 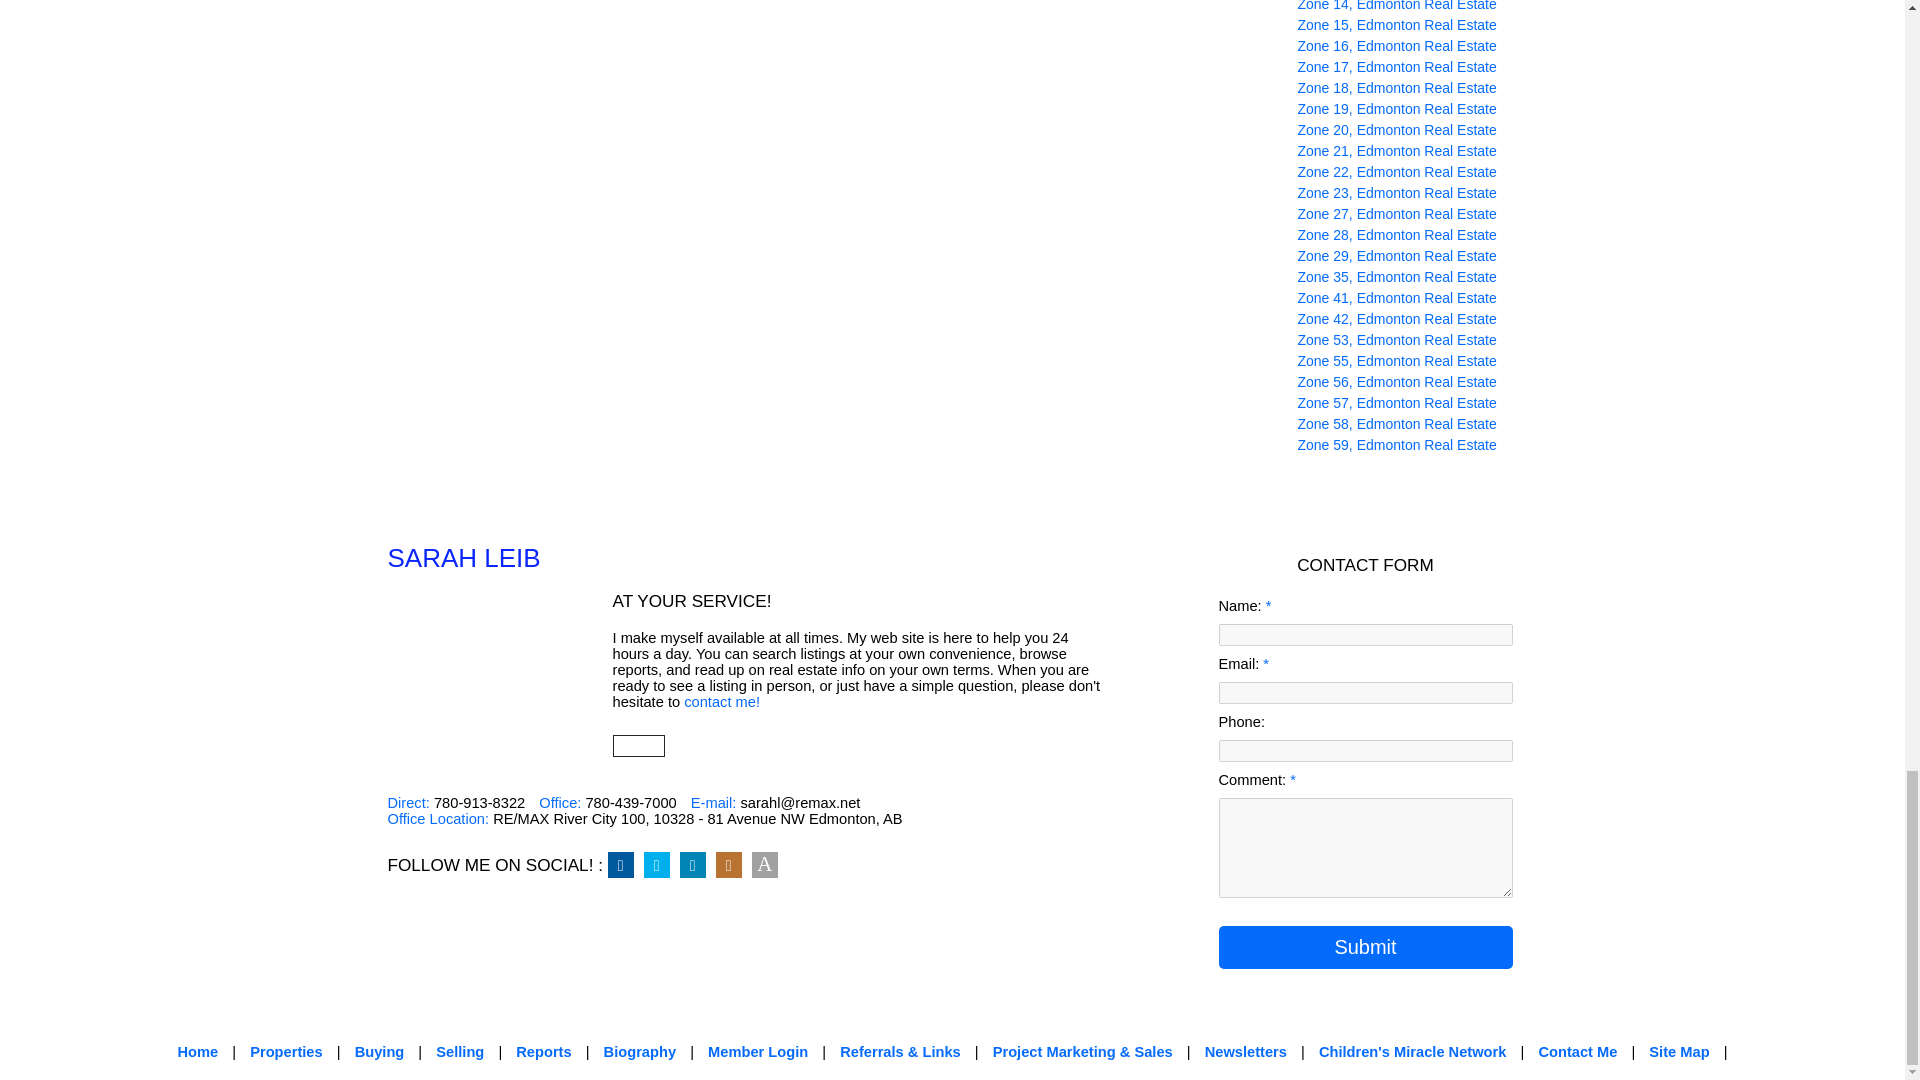 What do you see at coordinates (197, 1052) in the screenshot?
I see `Home` at bounding box center [197, 1052].